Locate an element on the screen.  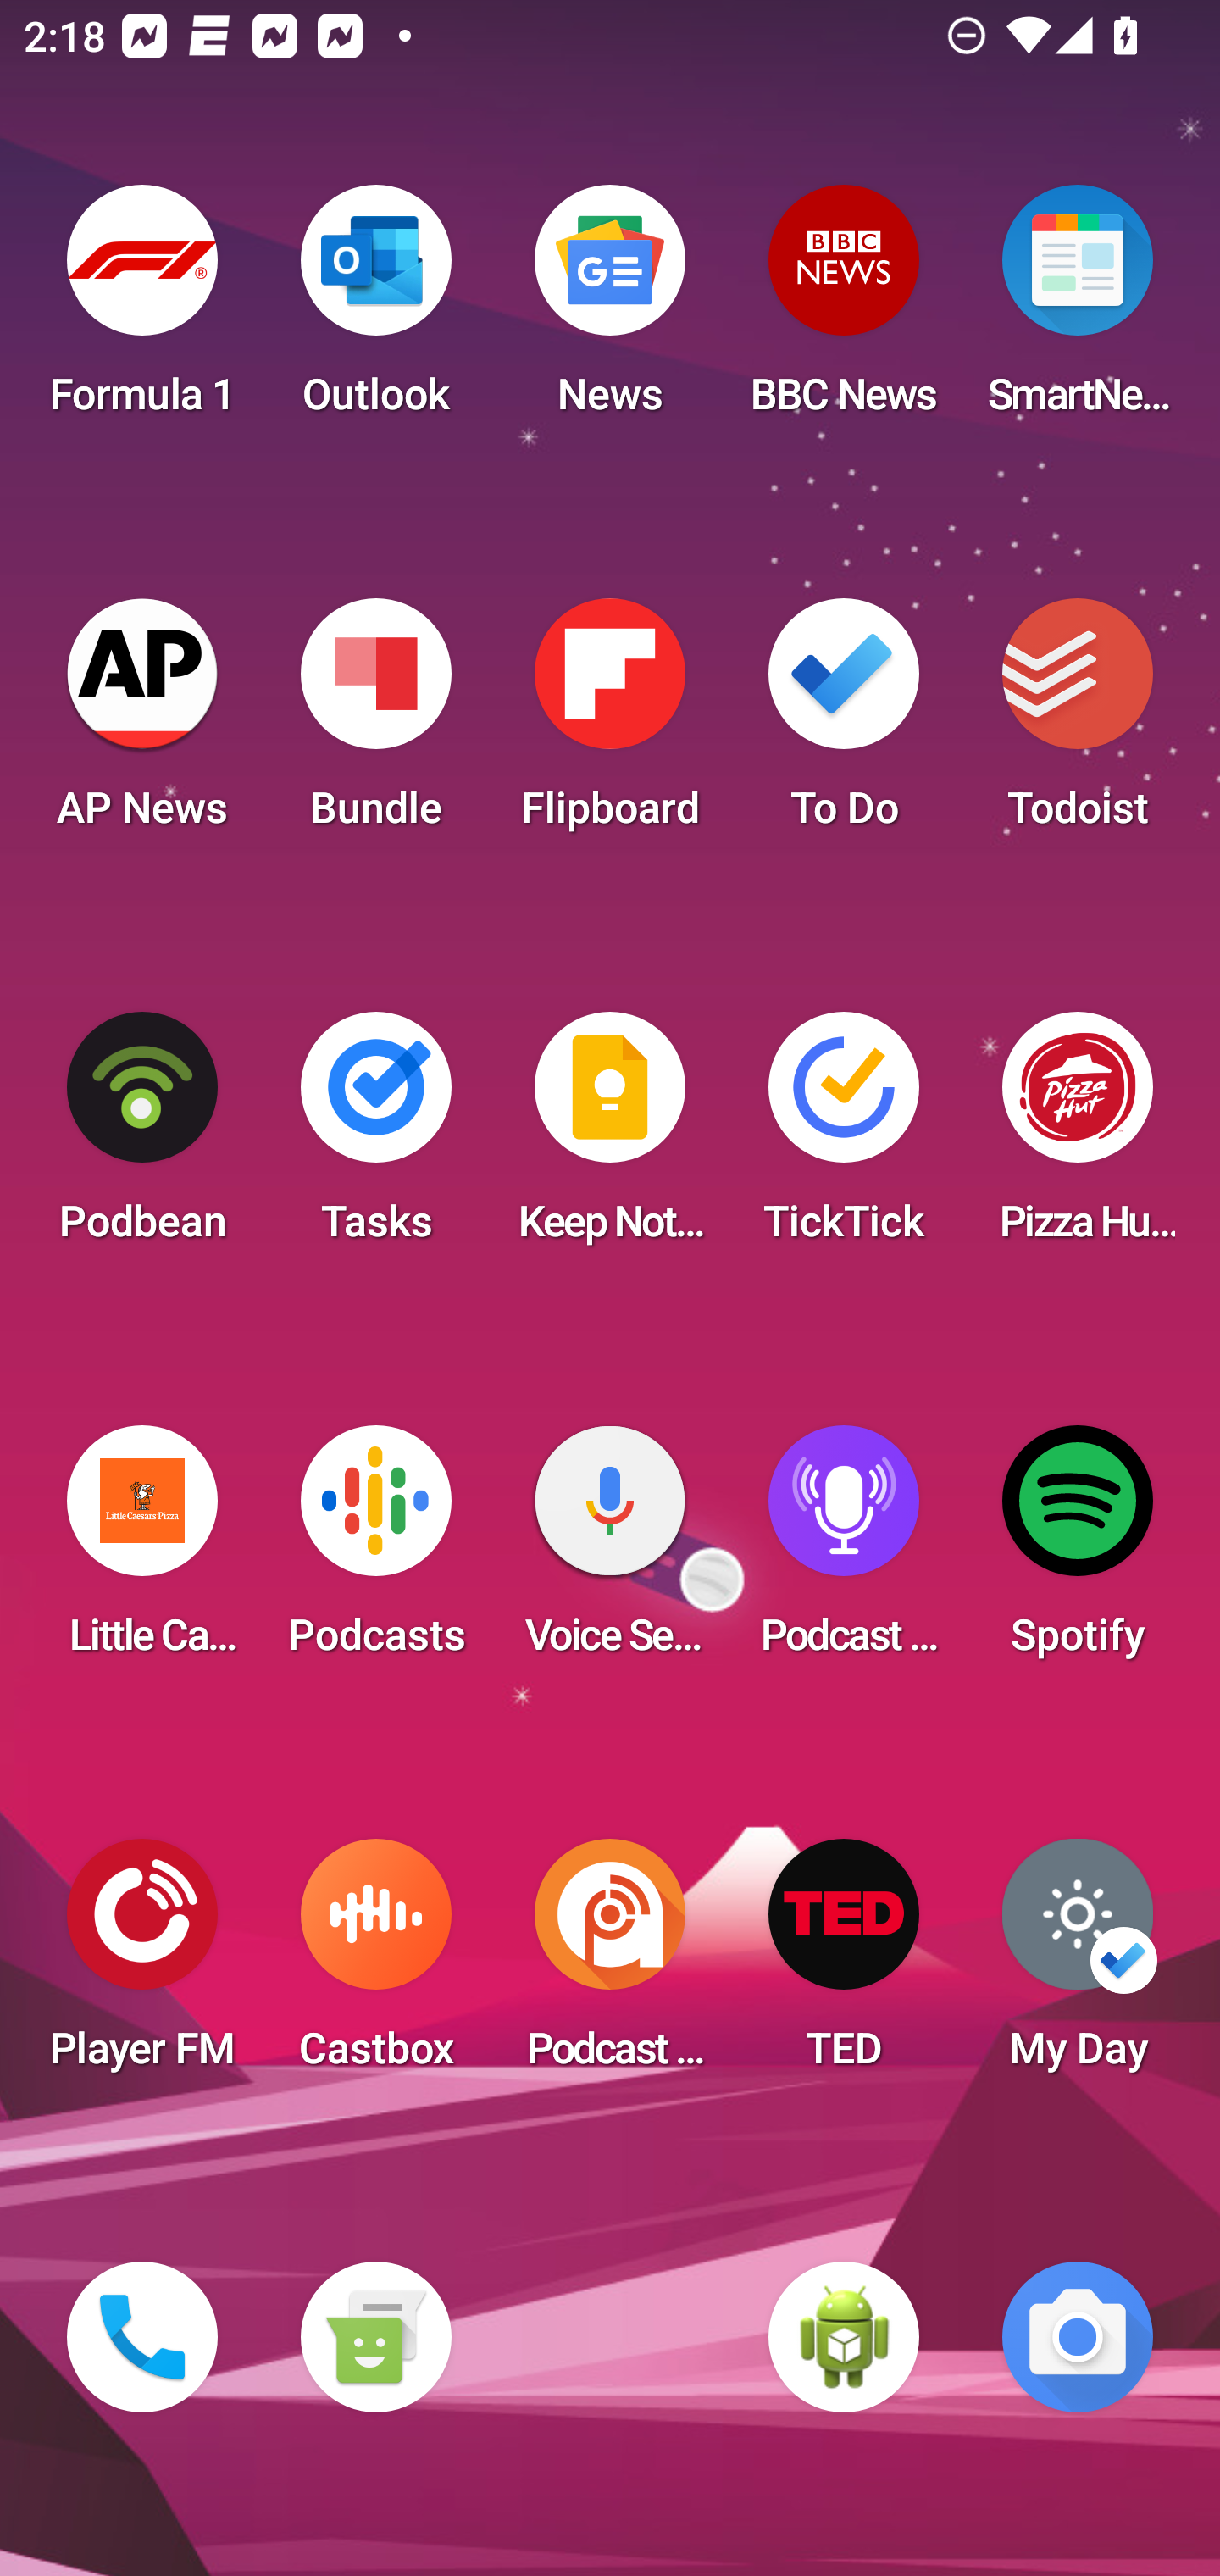
Bundle is located at coordinates (375, 724).